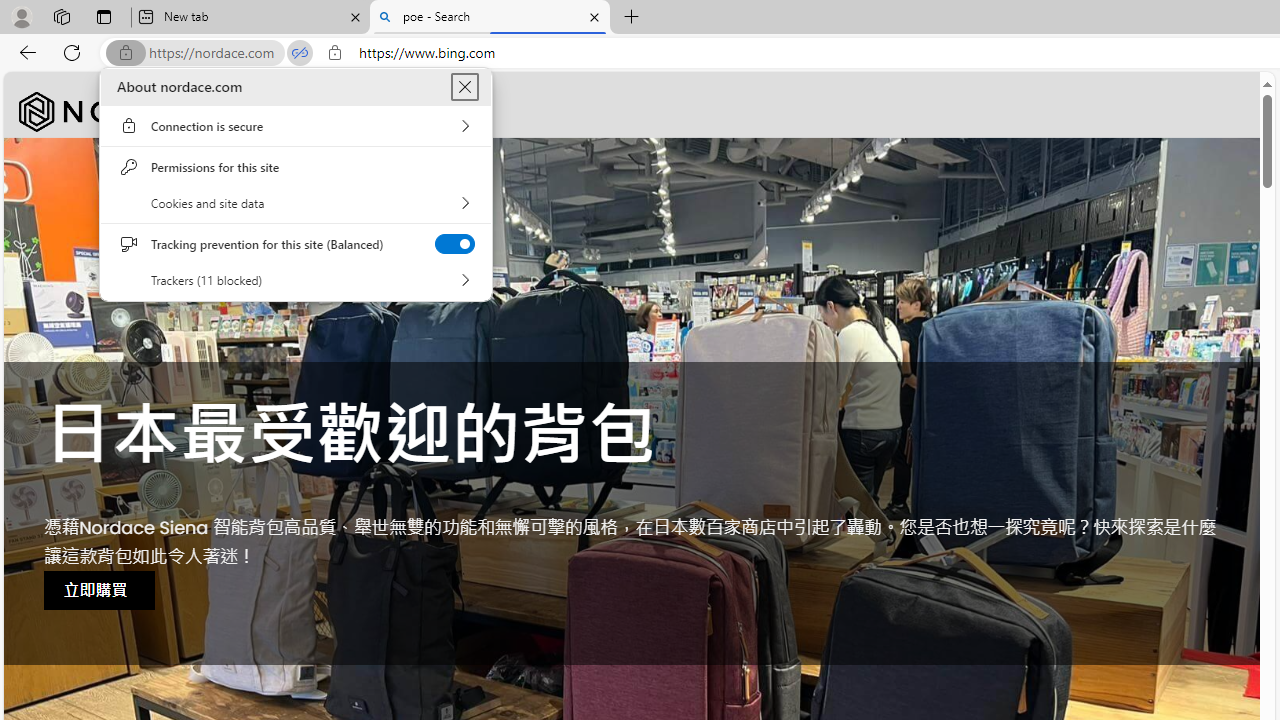 This screenshot has width=1280, height=720. I want to click on Cookies and site data, so click(296, 203).